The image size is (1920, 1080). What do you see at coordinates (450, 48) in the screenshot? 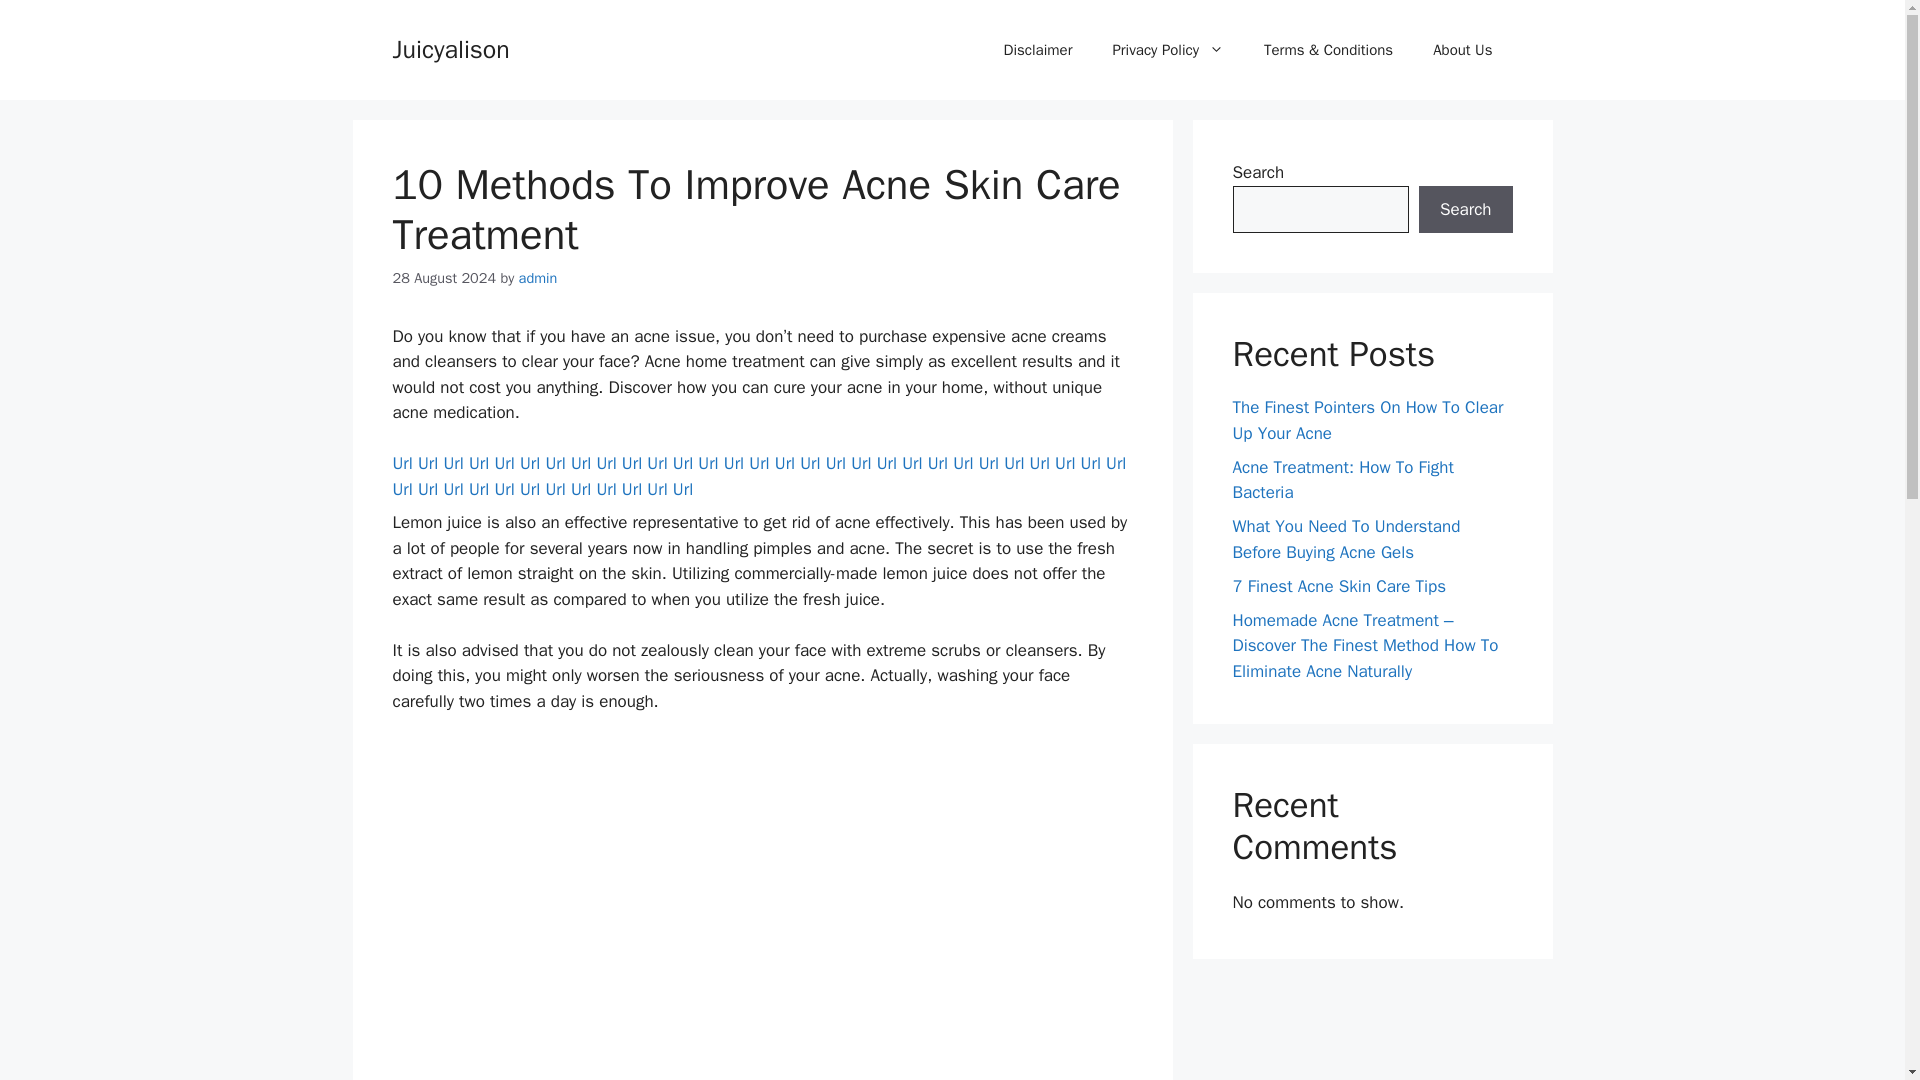
I see `Juicyalison` at bounding box center [450, 48].